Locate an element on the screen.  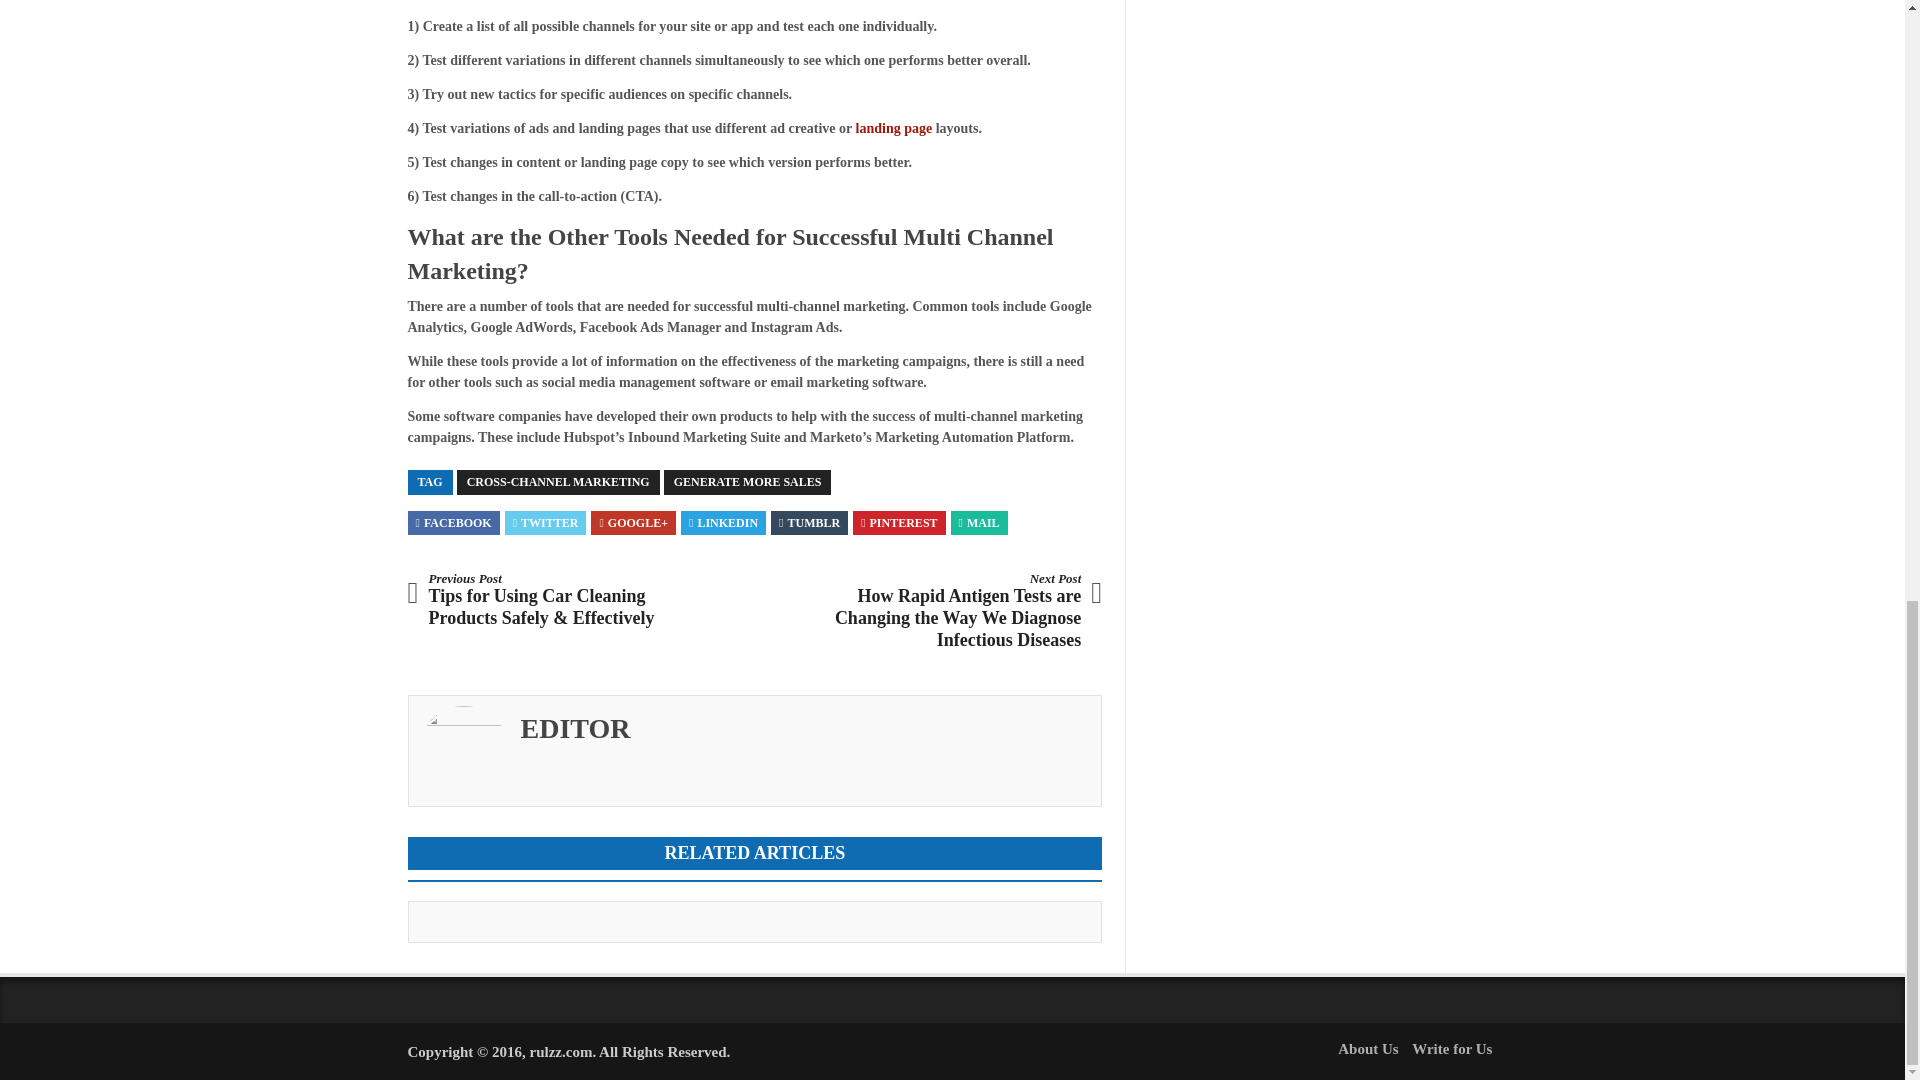
Mail is located at coordinates (979, 523).